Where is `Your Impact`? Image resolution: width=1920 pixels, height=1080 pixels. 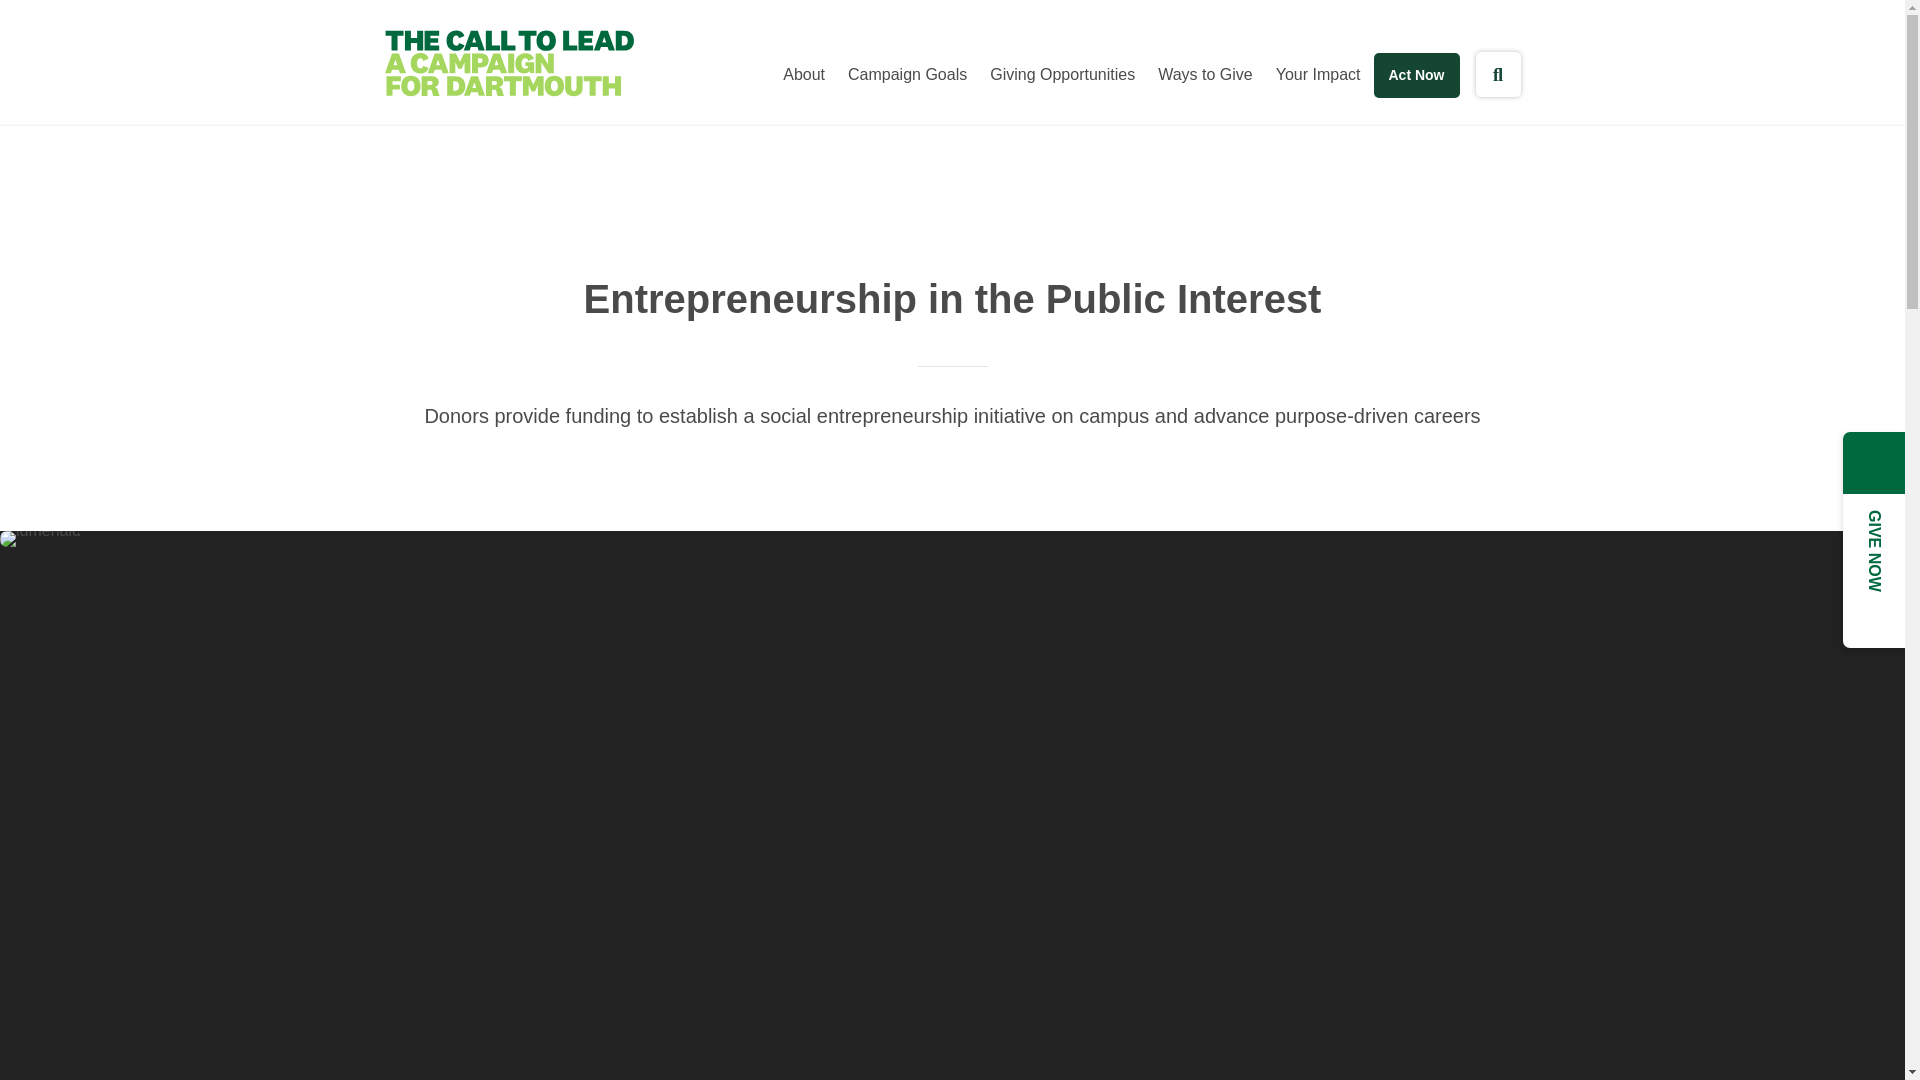
Your Impact is located at coordinates (1318, 74).